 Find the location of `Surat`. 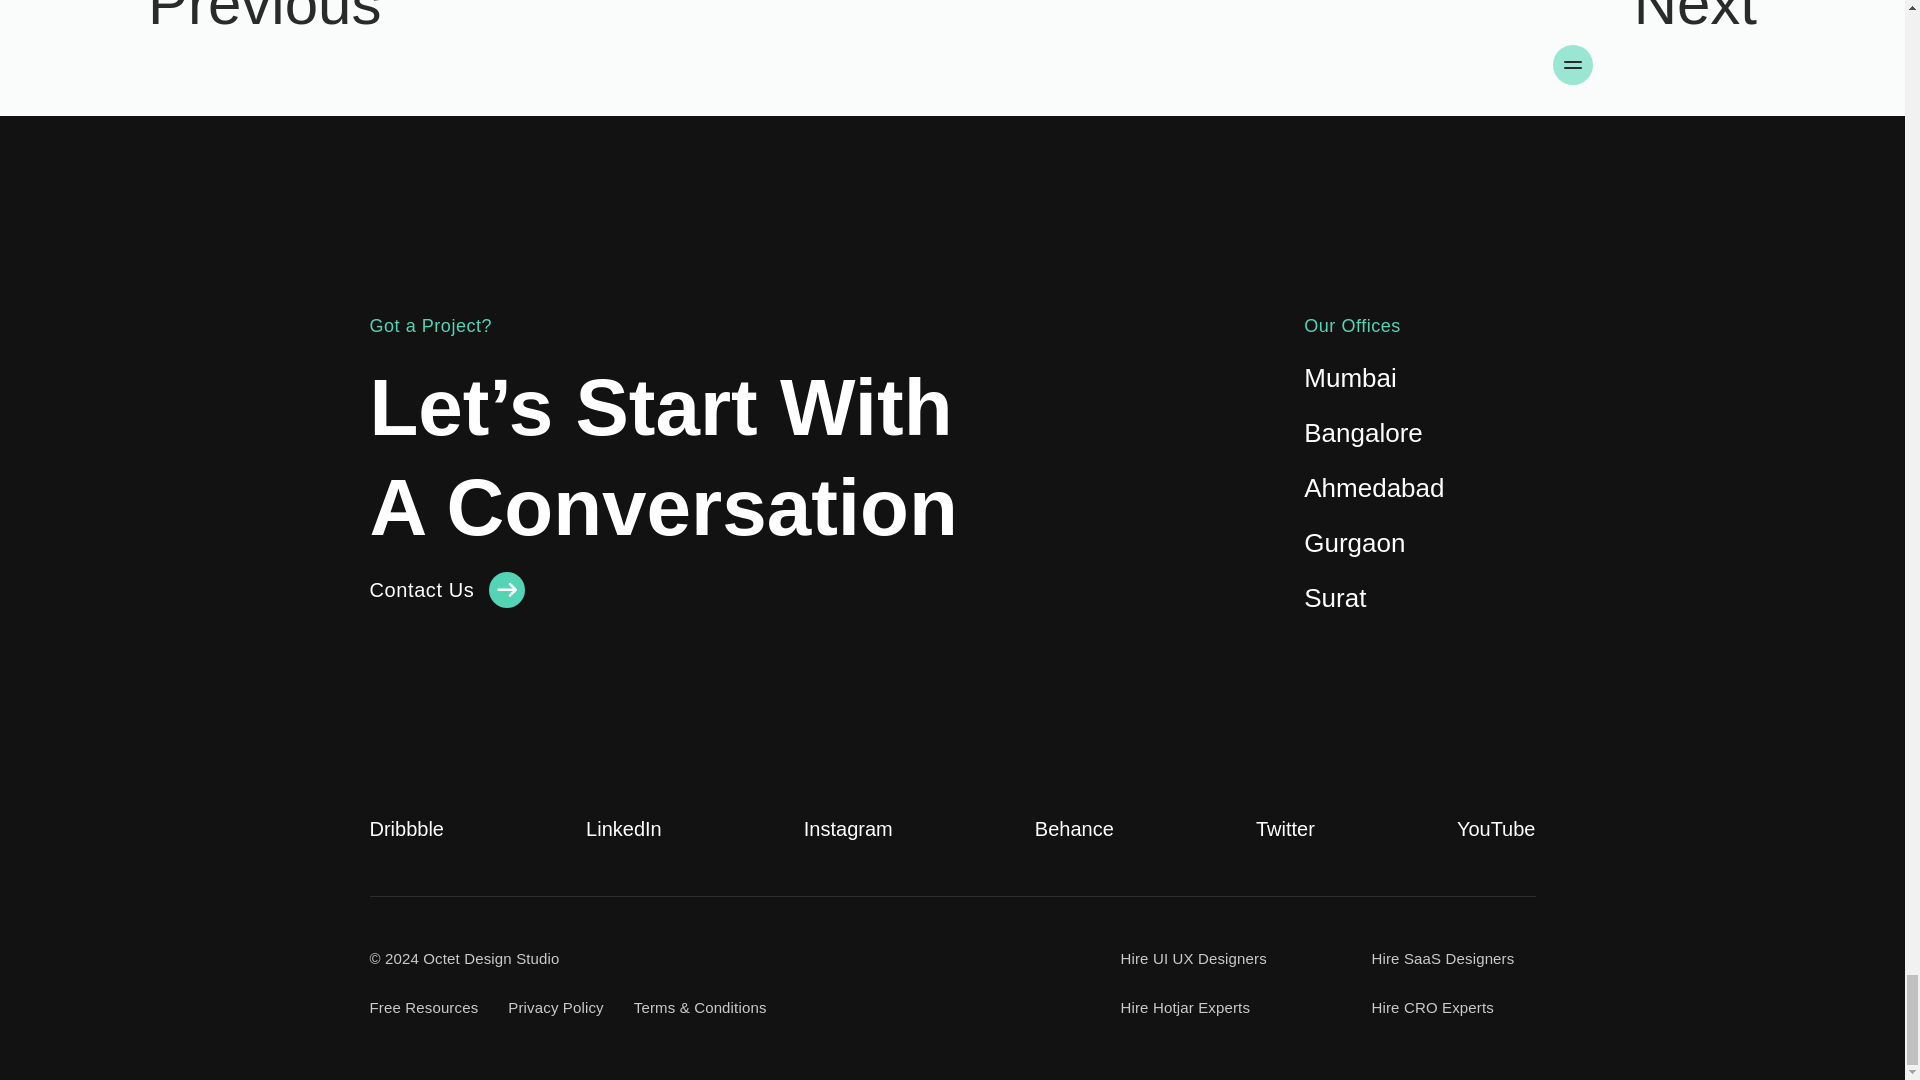

Surat is located at coordinates (1334, 598).